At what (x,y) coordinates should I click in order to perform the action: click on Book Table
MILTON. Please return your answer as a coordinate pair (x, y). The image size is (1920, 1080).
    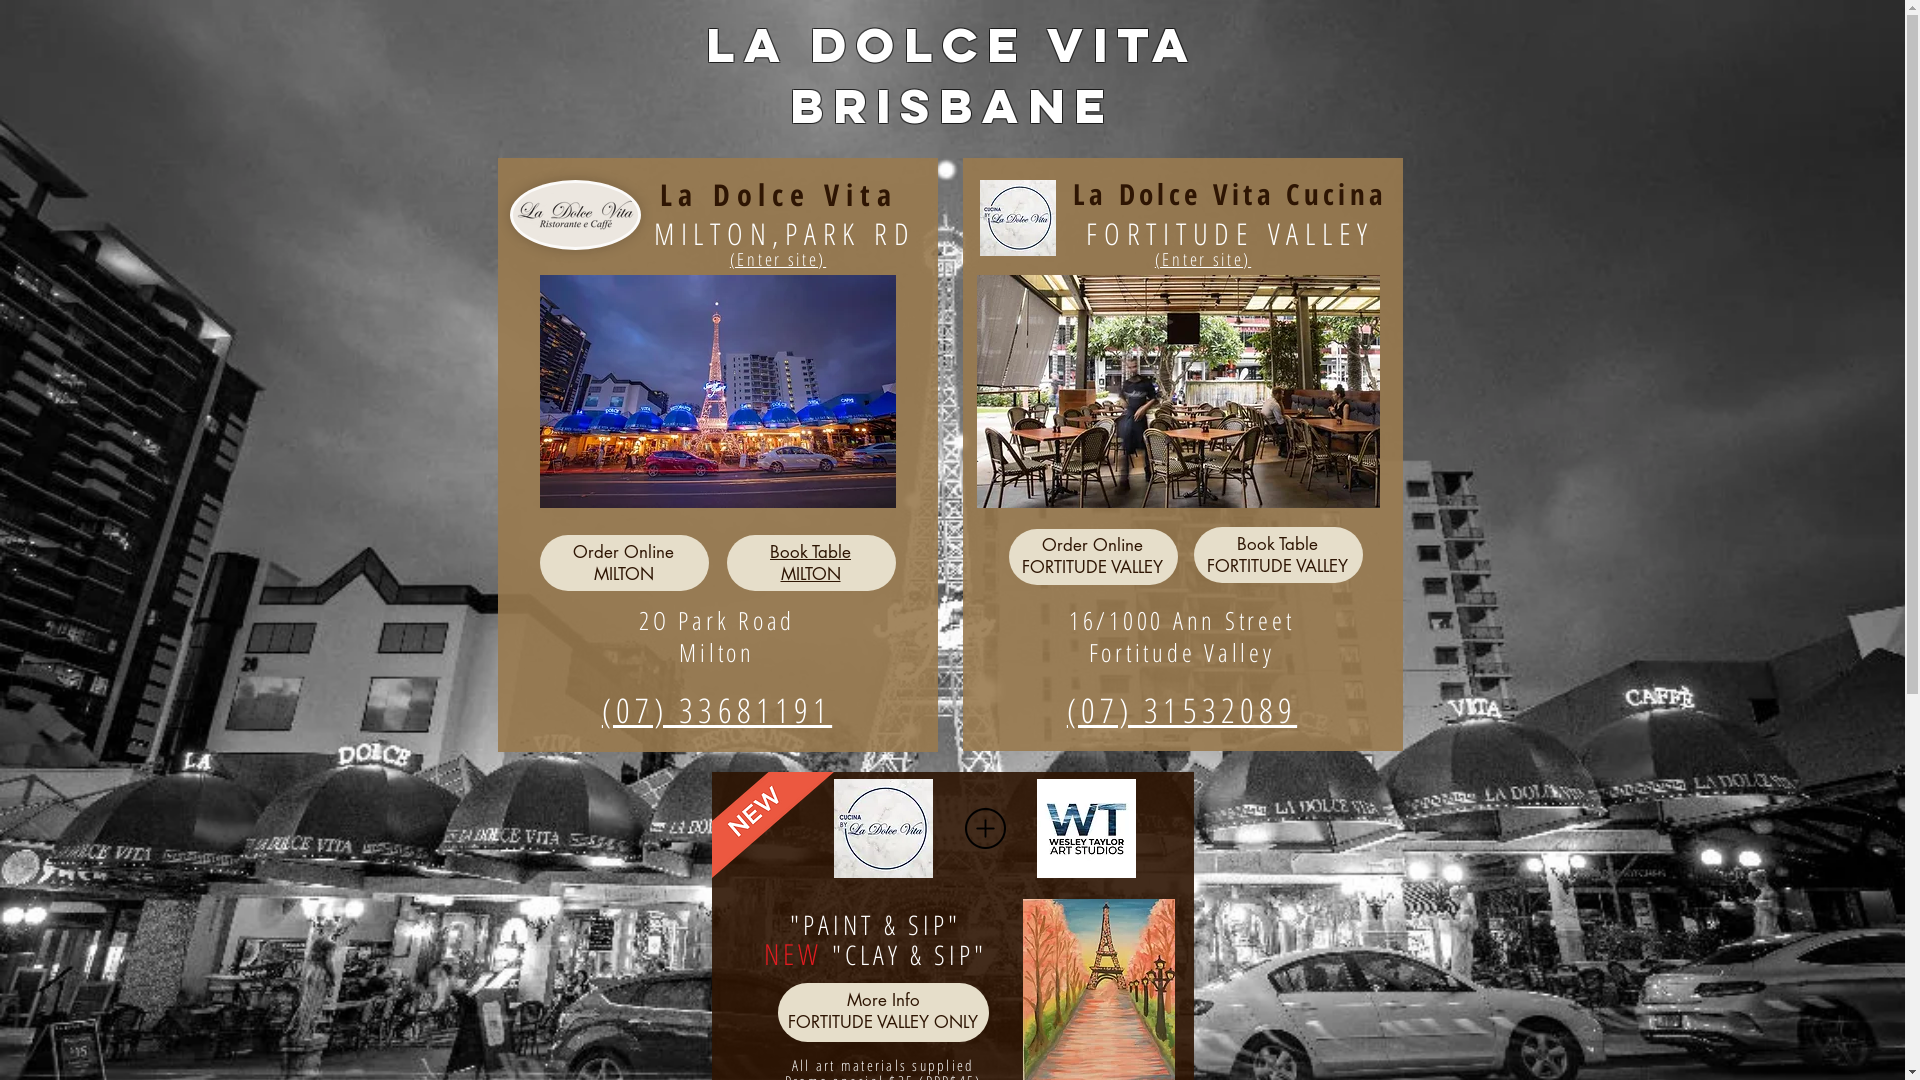
    Looking at the image, I should click on (810, 563).